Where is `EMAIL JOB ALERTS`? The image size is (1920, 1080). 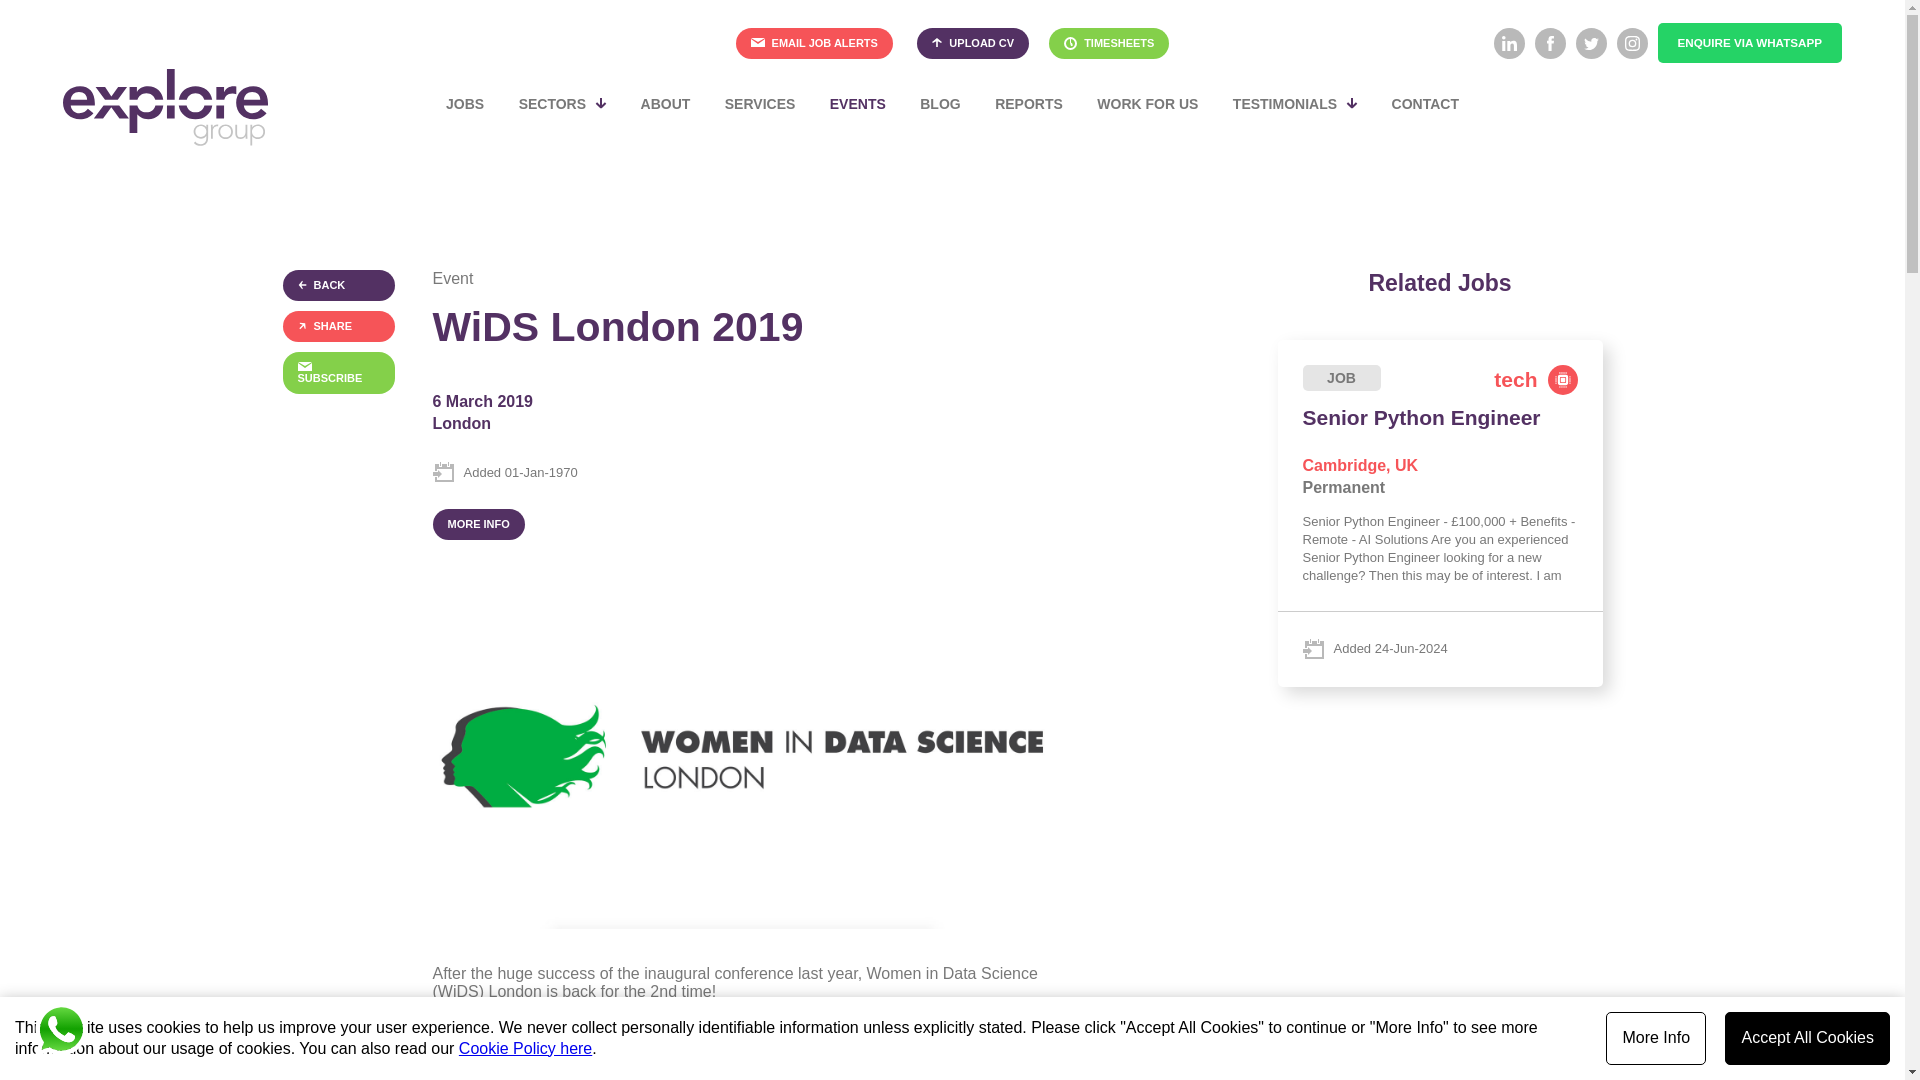 EMAIL JOB ALERTS is located at coordinates (814, 44).